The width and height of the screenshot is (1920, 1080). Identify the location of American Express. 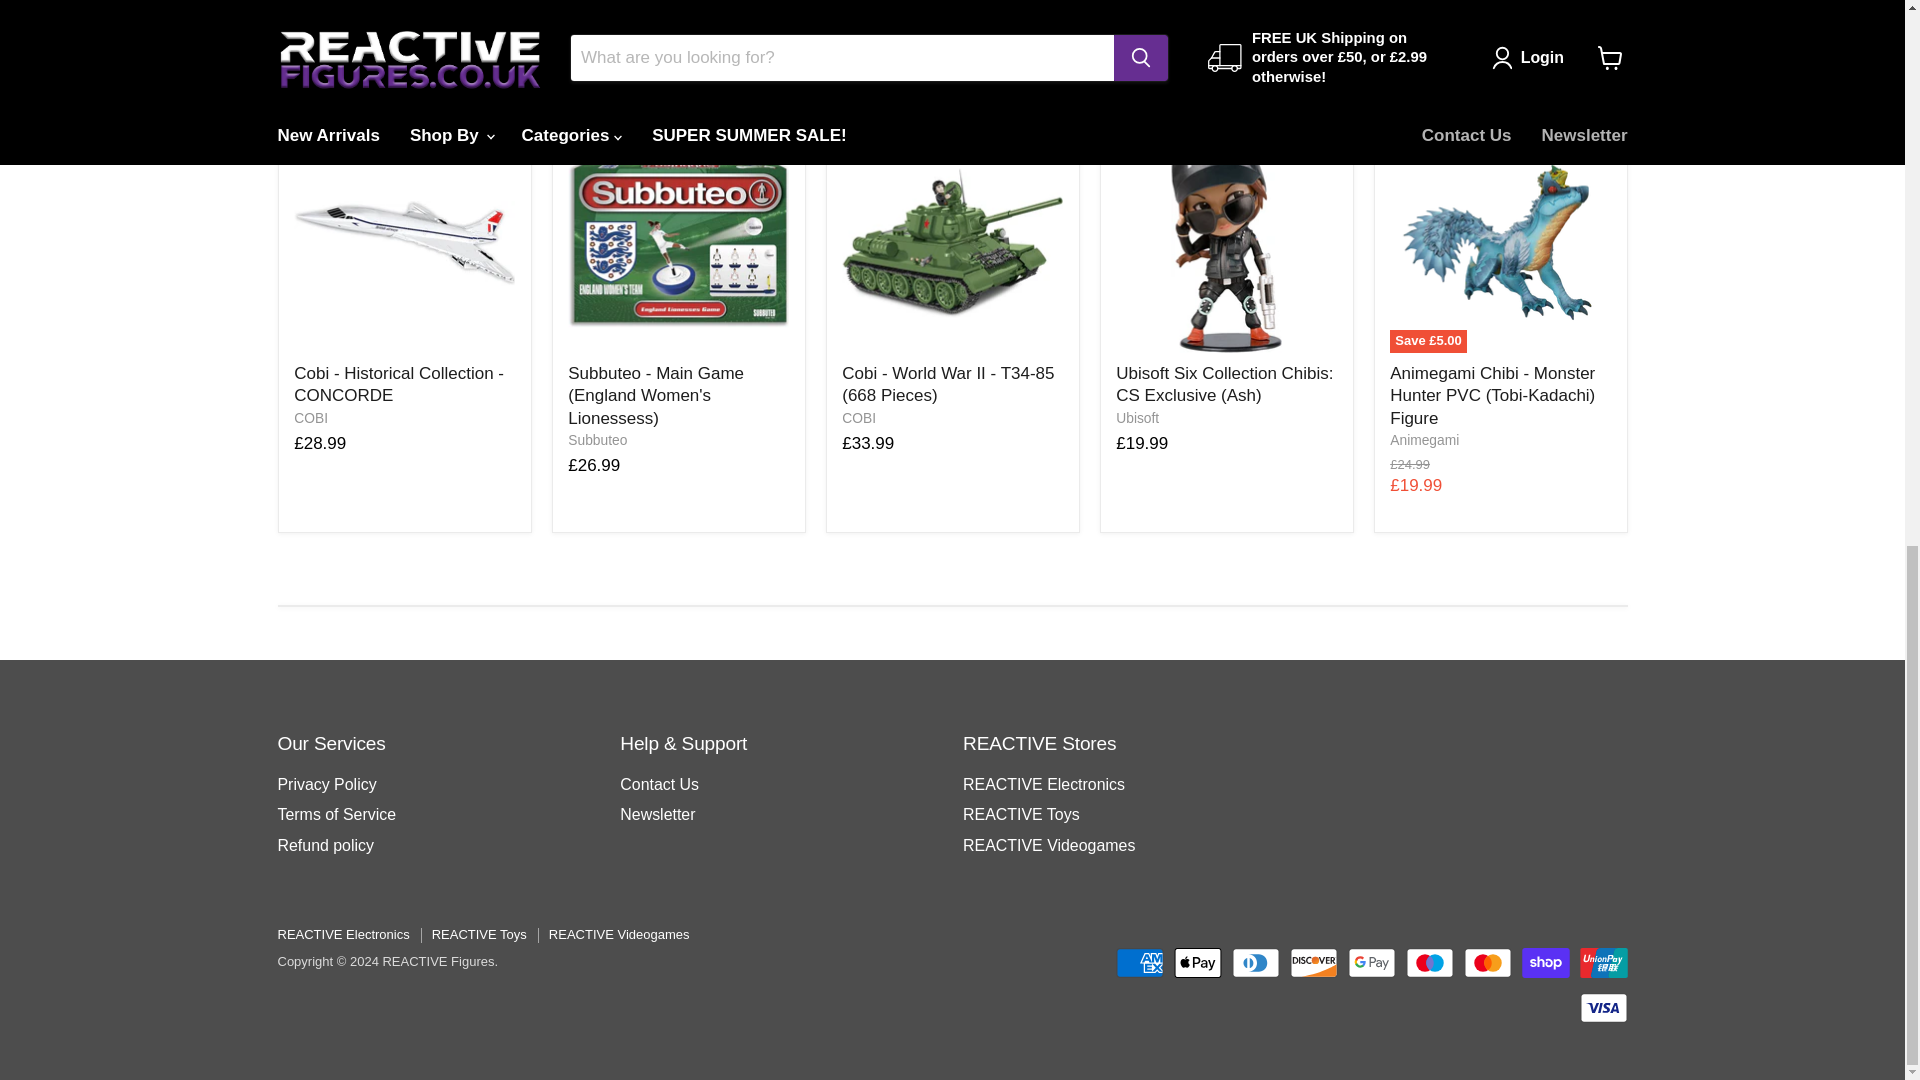
(1139, 963).